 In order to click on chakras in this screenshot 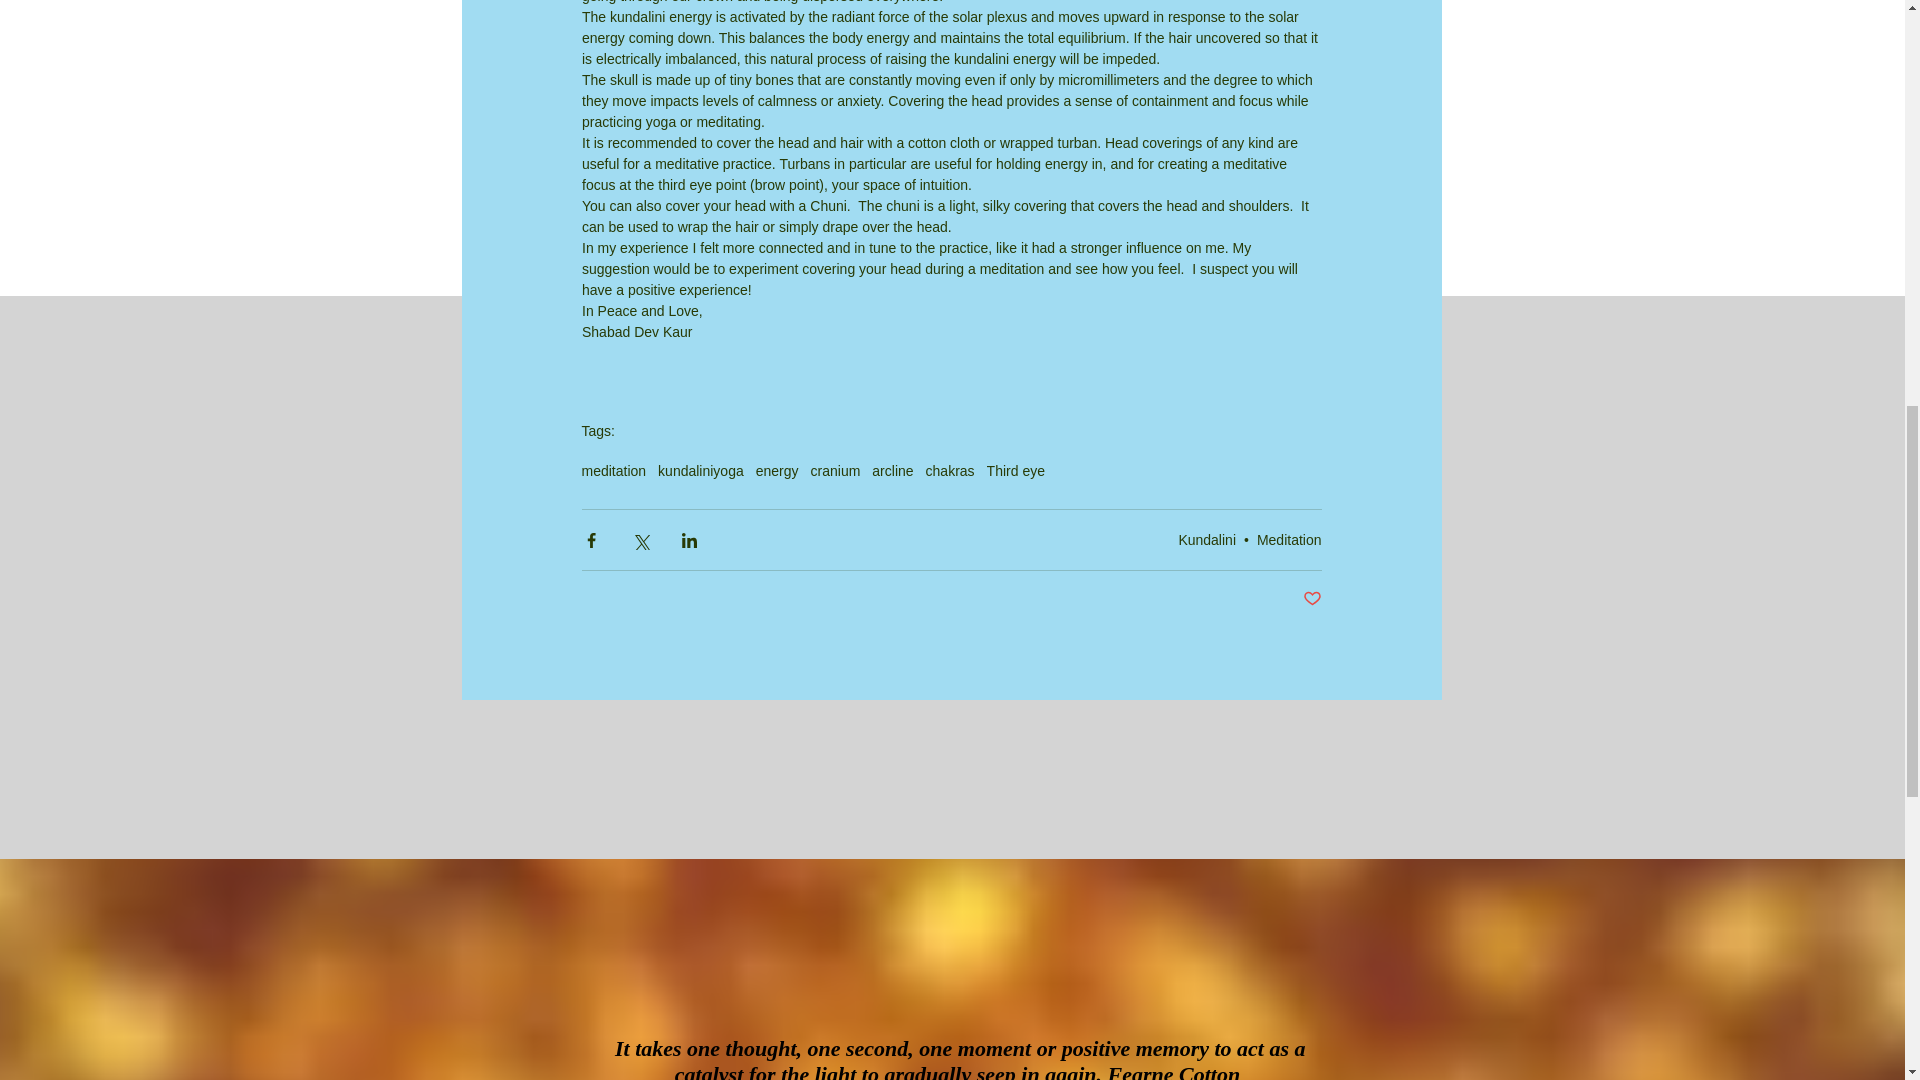, I will do `click(950, 471)`.